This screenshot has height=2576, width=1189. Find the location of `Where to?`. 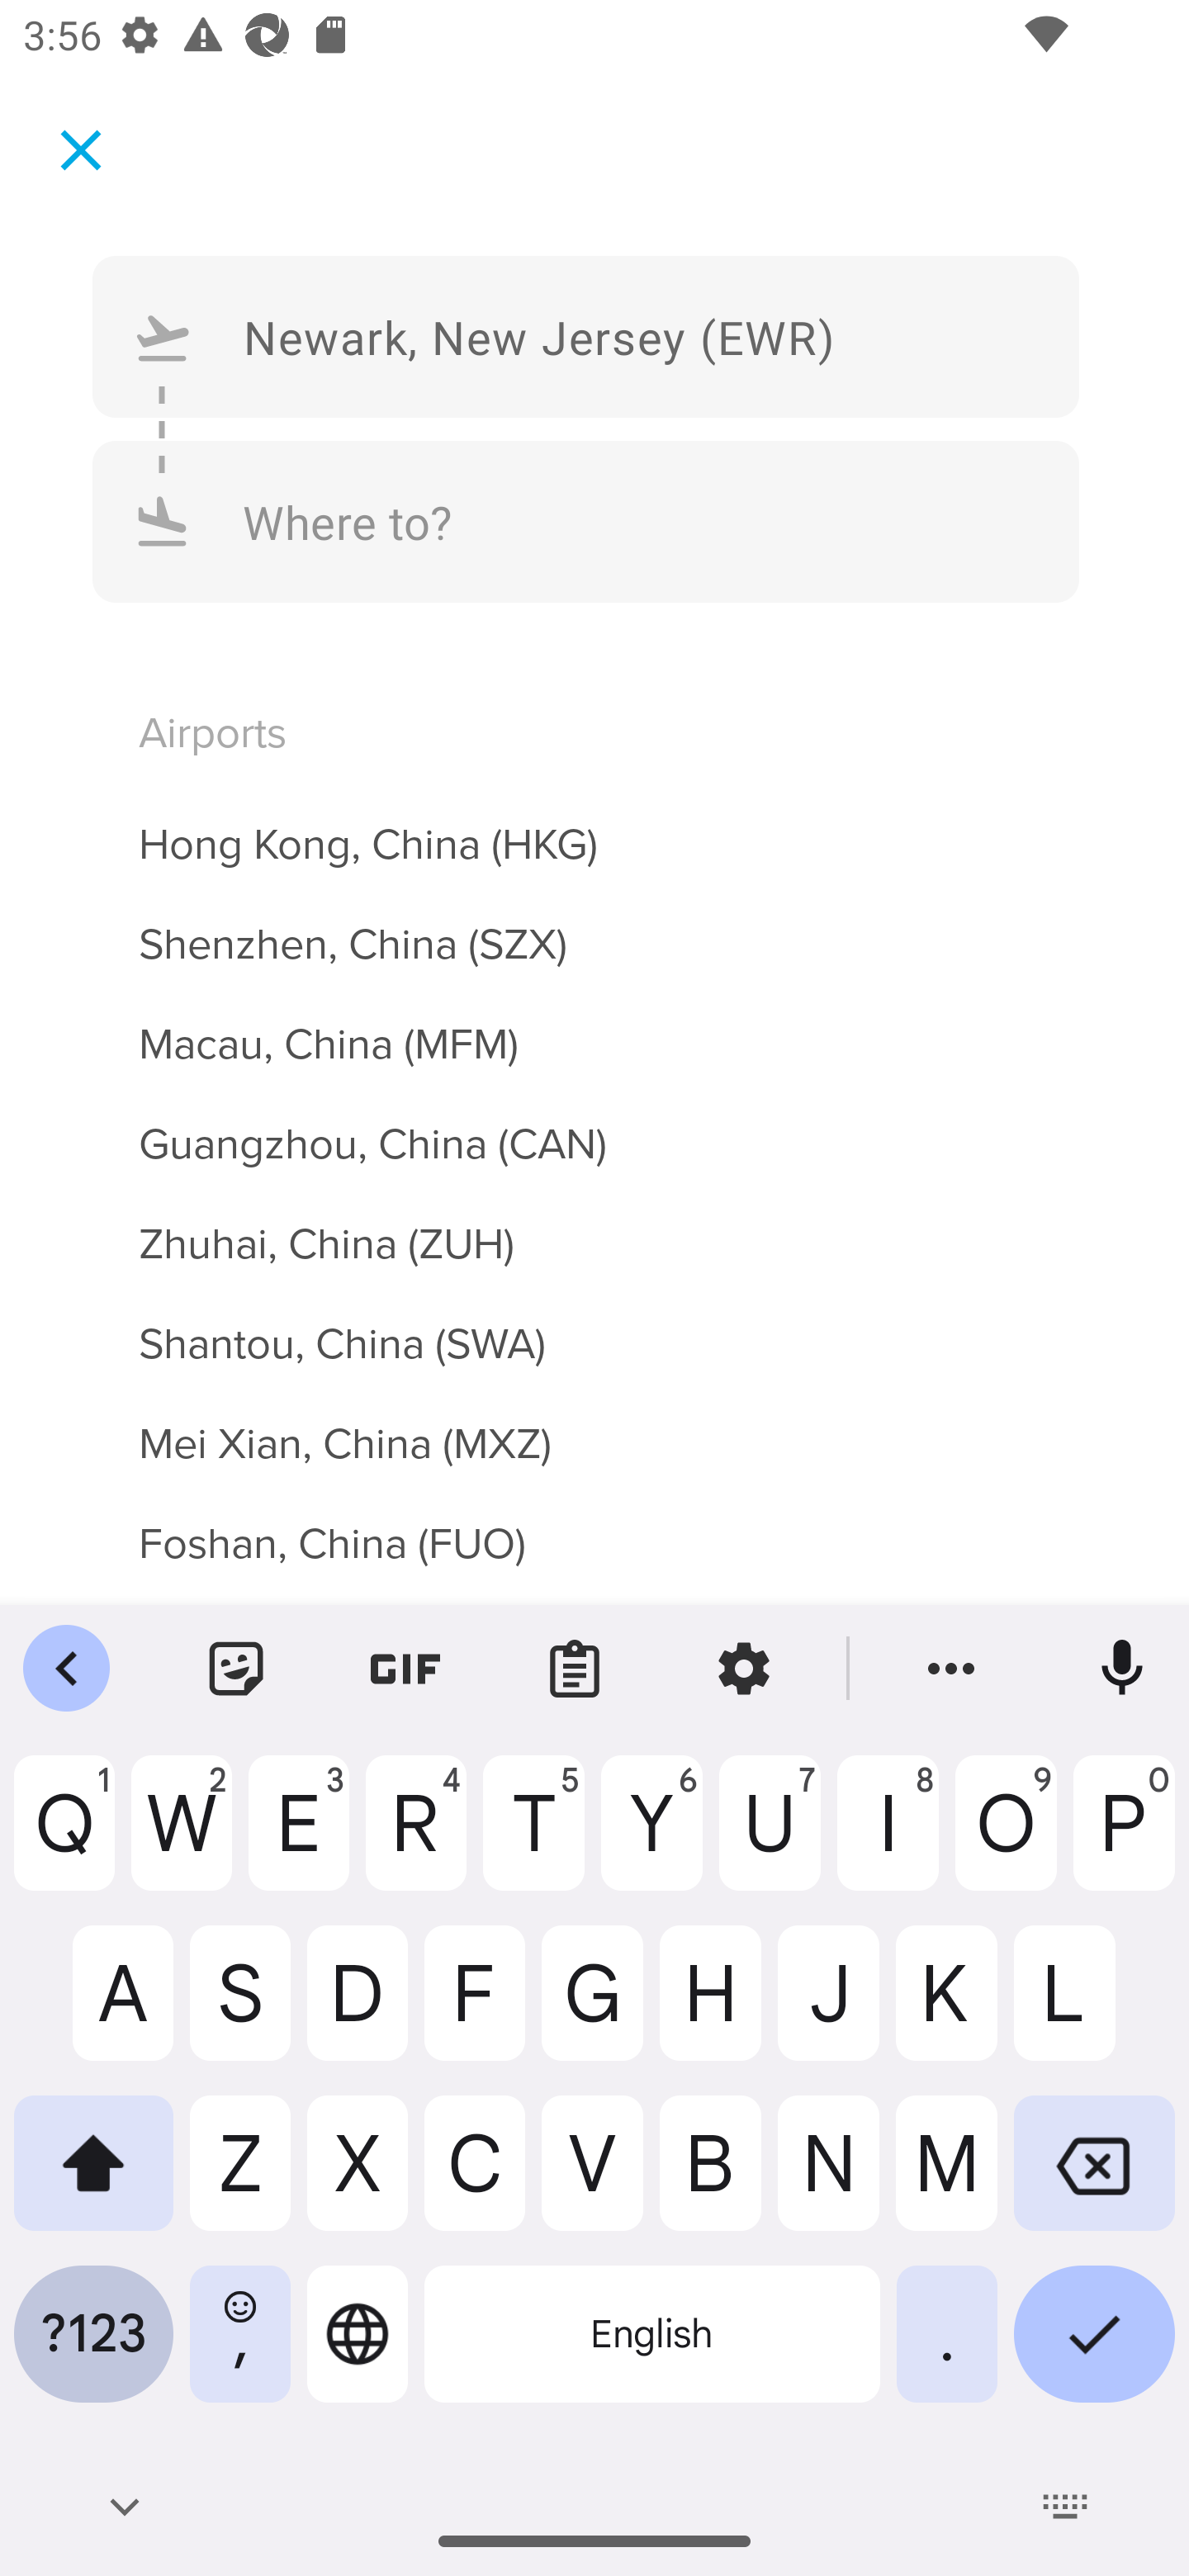

Where to? is located at coordinates (586, 522).